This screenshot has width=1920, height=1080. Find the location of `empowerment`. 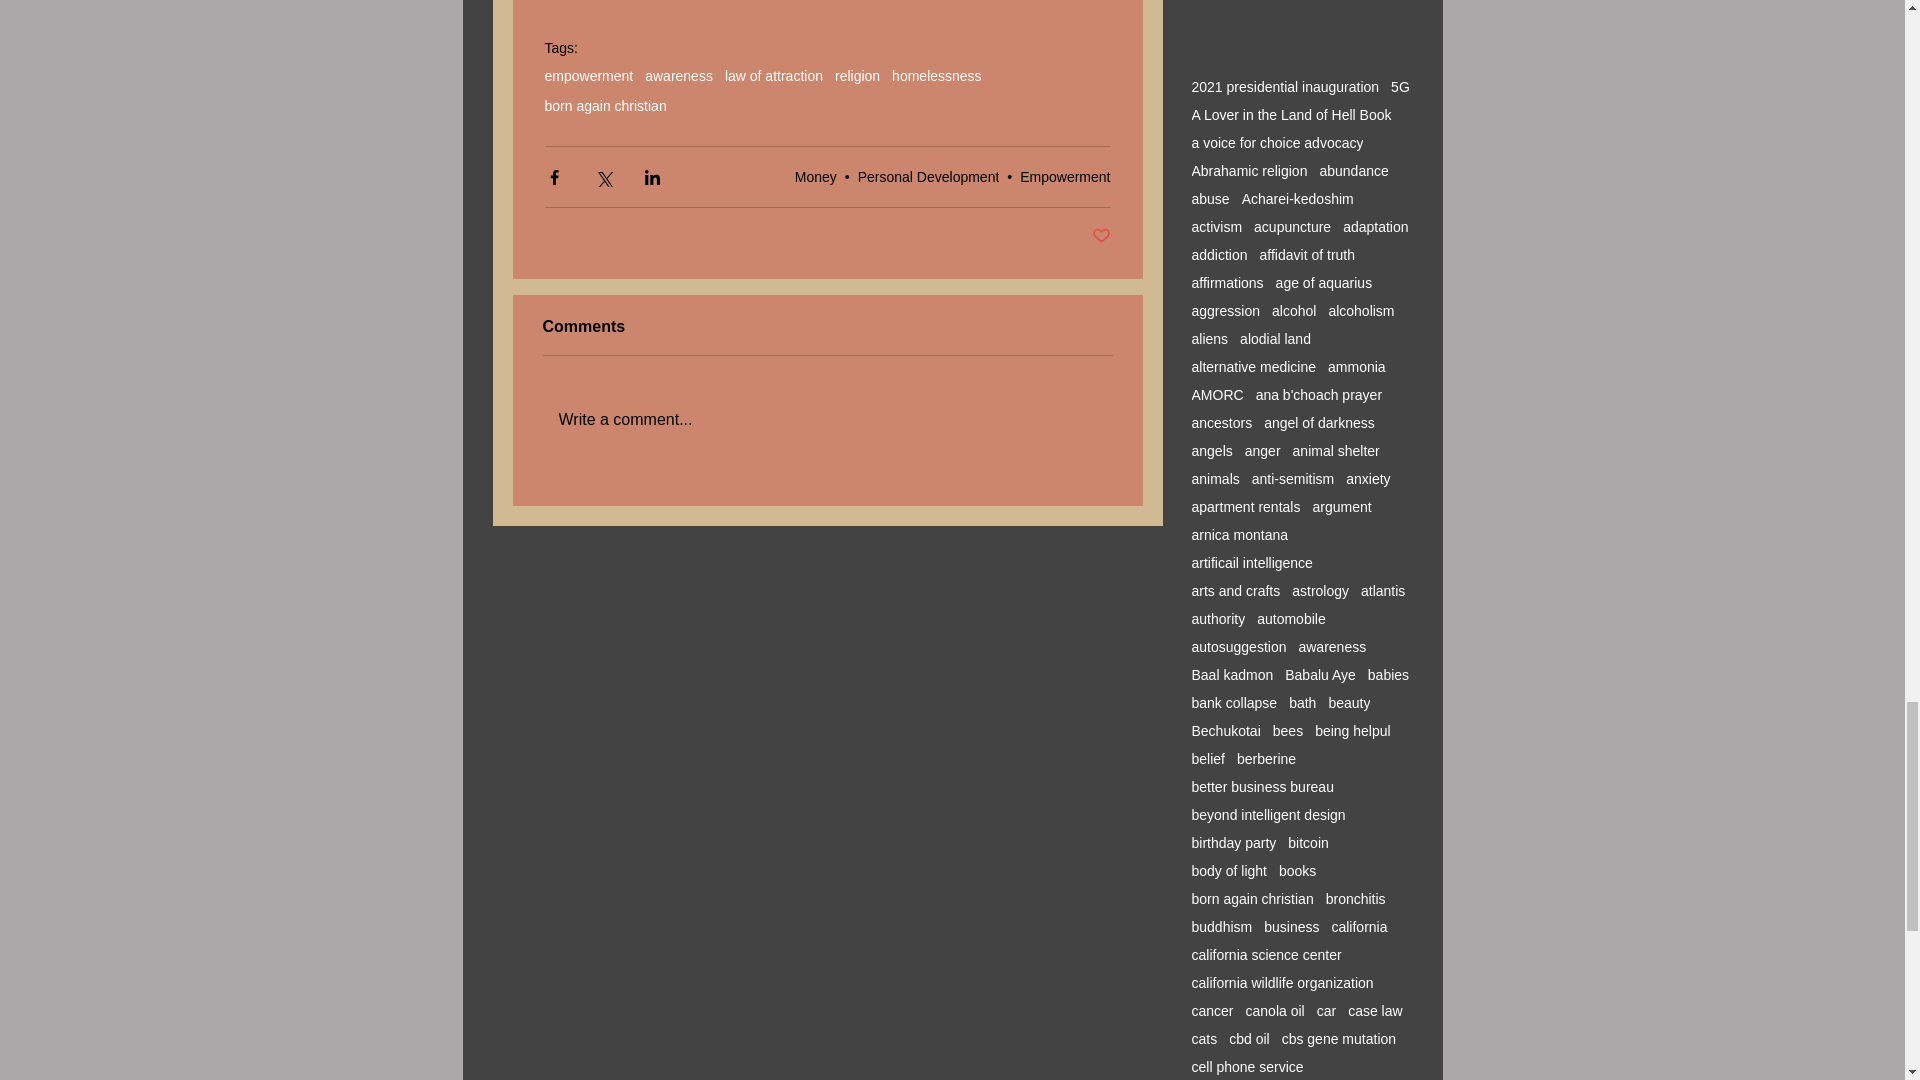

empowerment is located at coordinates (588, 76).